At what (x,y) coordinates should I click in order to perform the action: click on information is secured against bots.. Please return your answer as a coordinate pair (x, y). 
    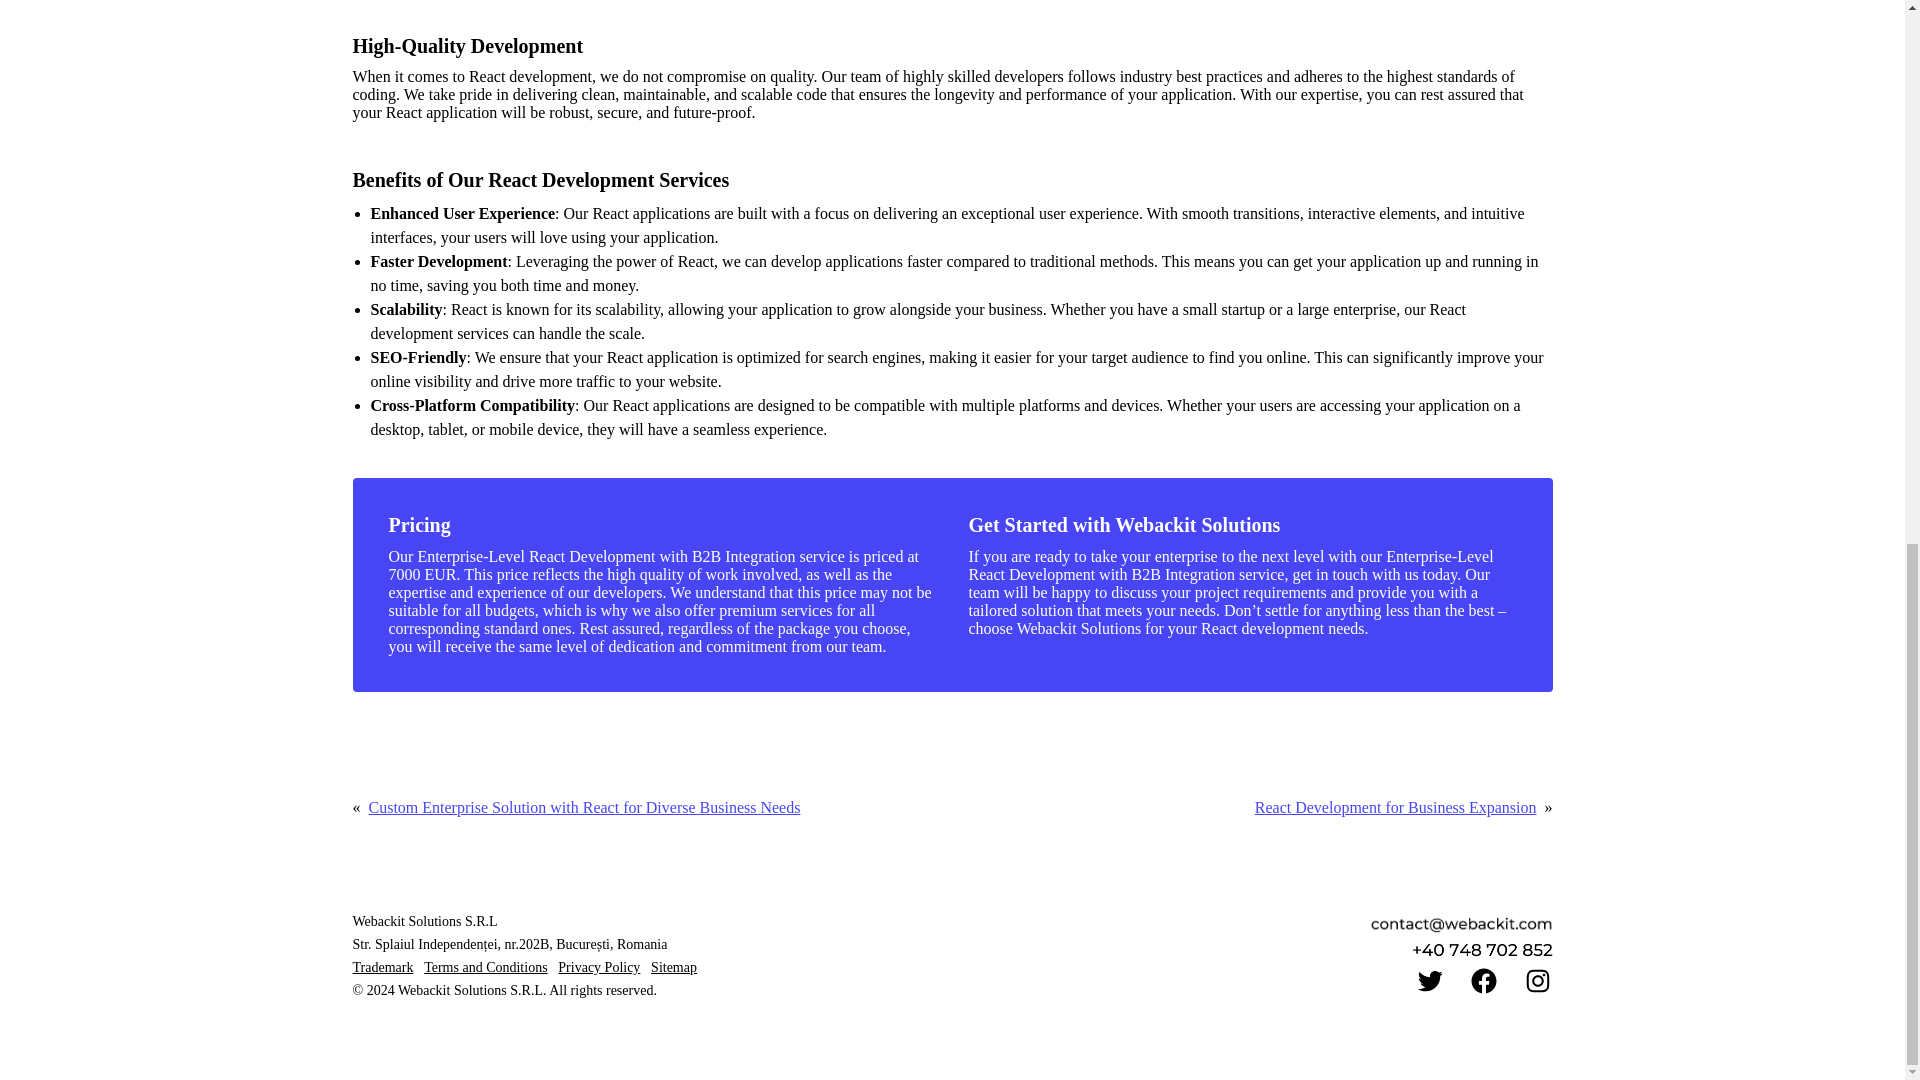
    Looking at the image, I should click on (1462, 924).